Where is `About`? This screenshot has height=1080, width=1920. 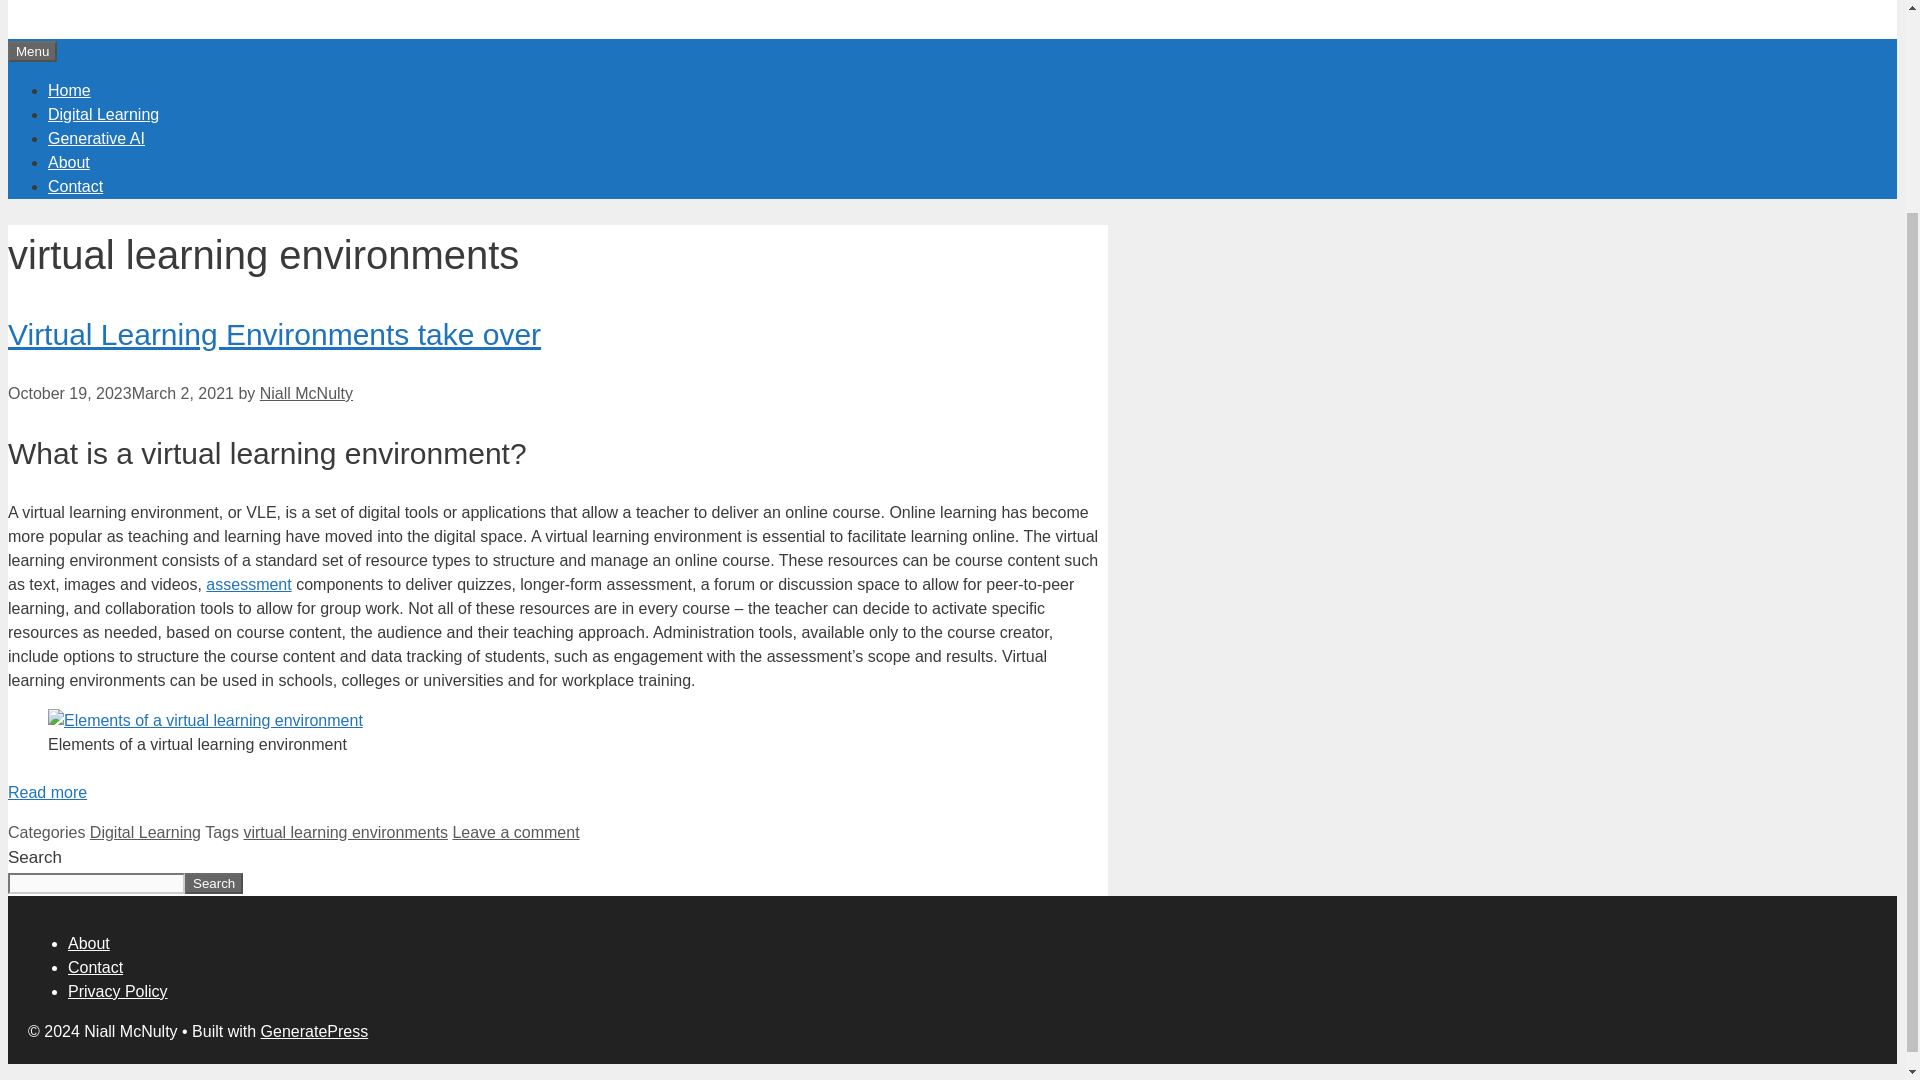 About is located at coordinates (69, 161).